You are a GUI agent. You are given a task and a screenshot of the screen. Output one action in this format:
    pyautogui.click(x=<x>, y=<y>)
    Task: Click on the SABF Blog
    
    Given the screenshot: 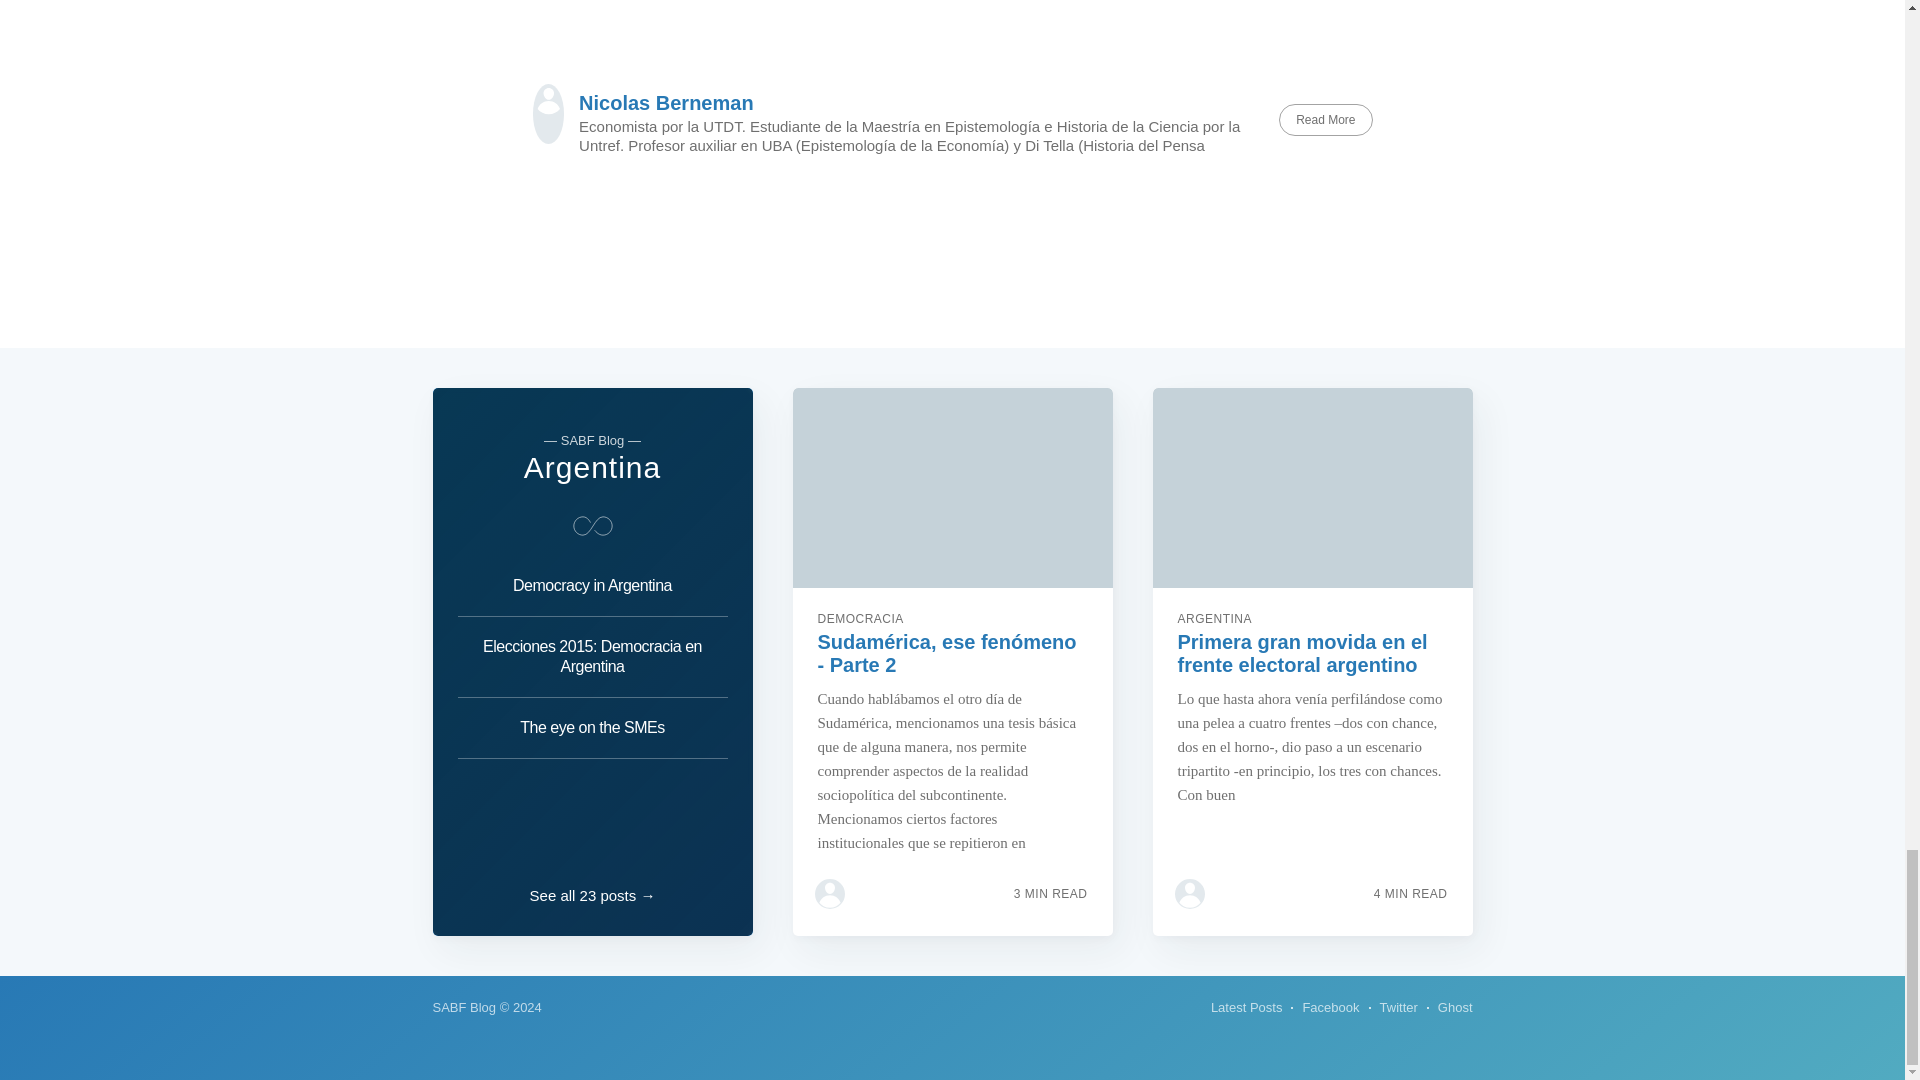 What is the action you would take?
    pyautogui.click(x=464, y=1008)
    